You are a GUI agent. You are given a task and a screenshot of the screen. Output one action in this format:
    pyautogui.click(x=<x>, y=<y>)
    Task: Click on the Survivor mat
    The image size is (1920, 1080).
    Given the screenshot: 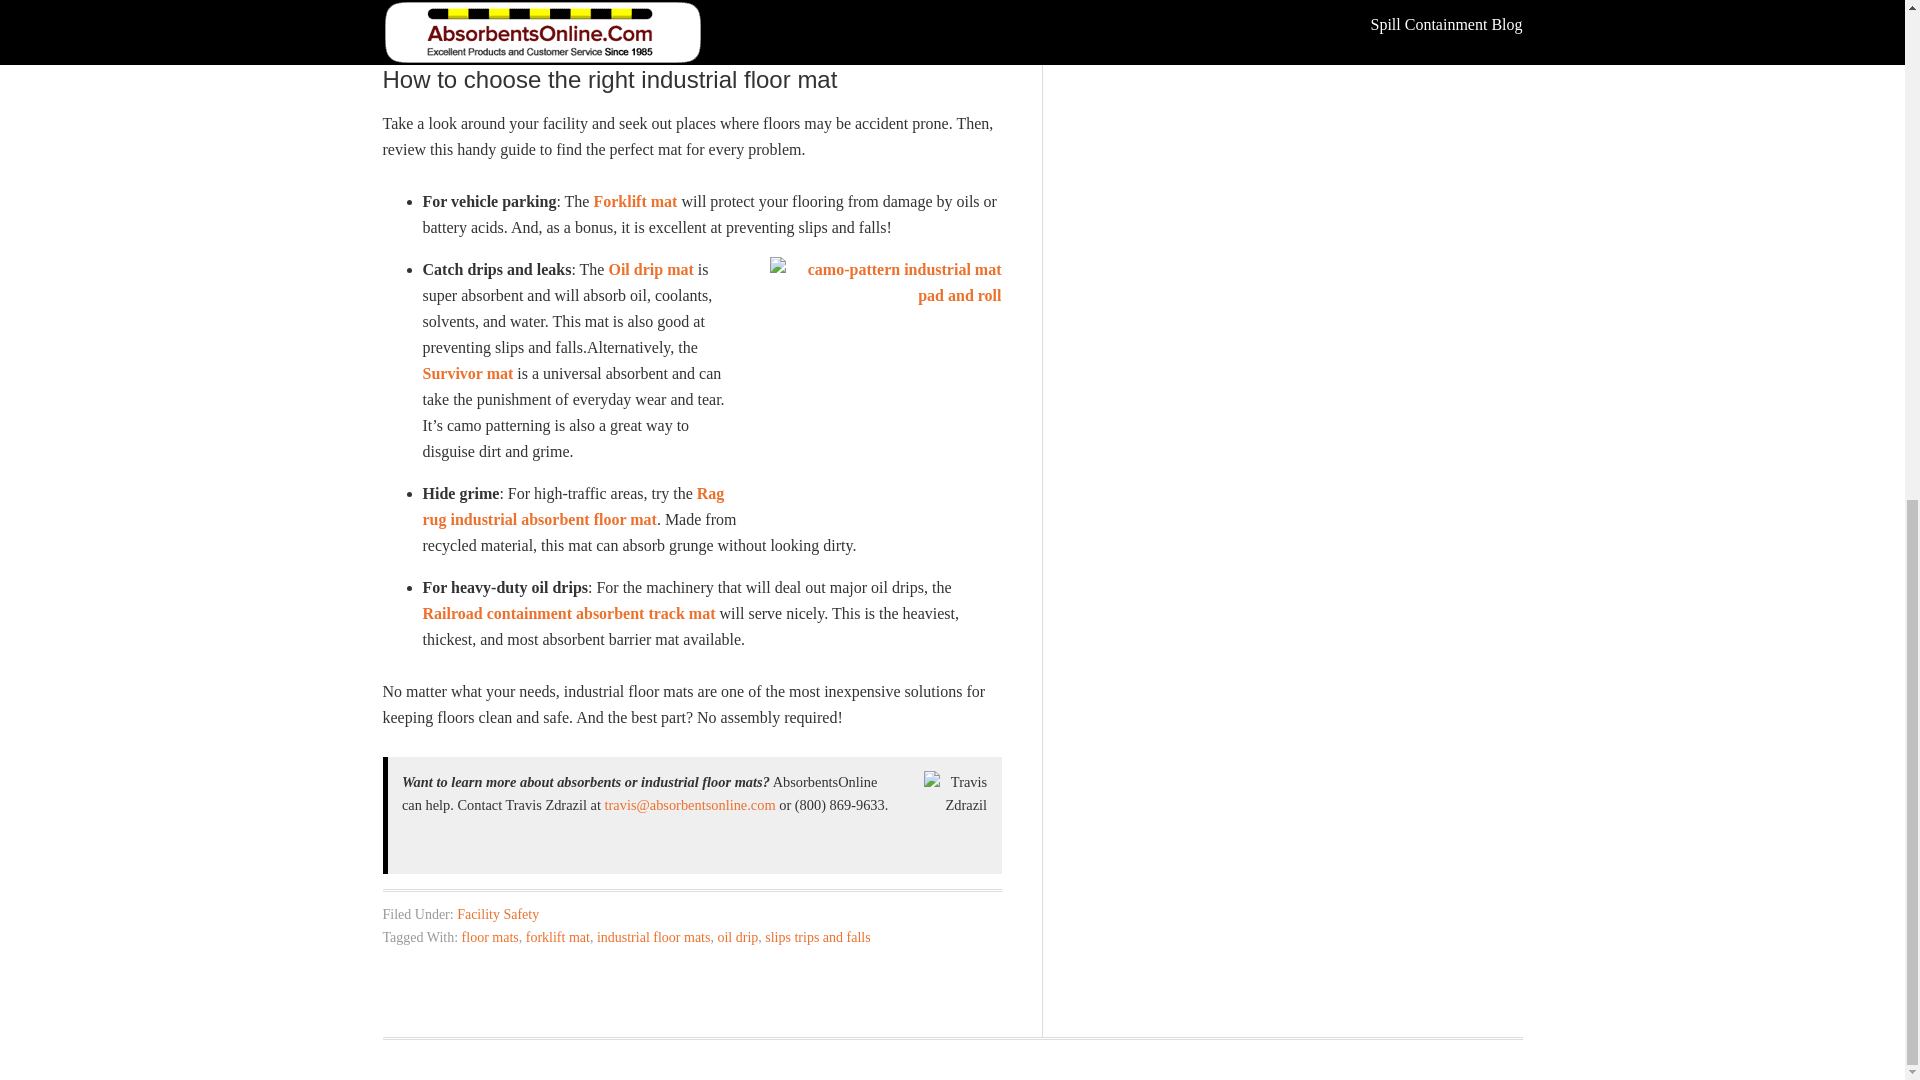 What is the action you would take?
    pyautogui.click(x=467, y=374)
    